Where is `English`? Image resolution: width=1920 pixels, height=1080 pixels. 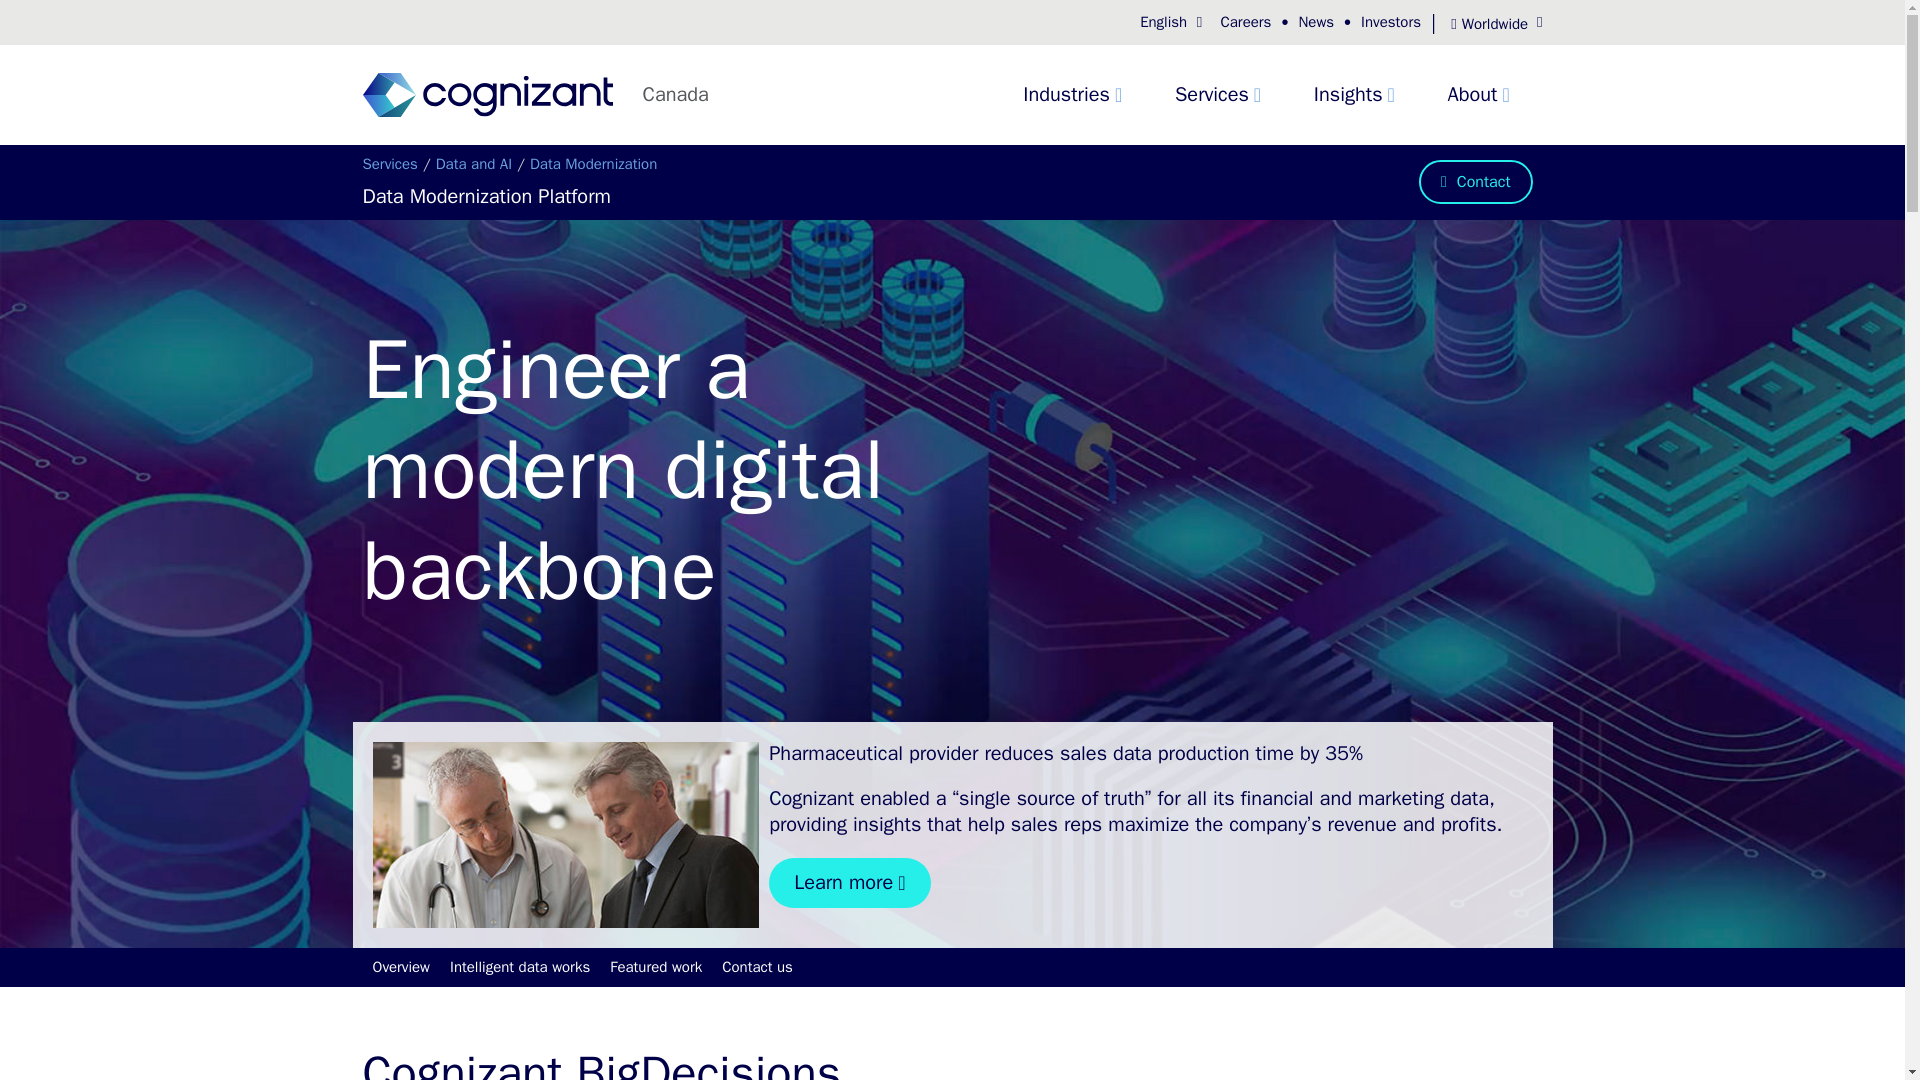
English is located at coordinates (1172, 23).